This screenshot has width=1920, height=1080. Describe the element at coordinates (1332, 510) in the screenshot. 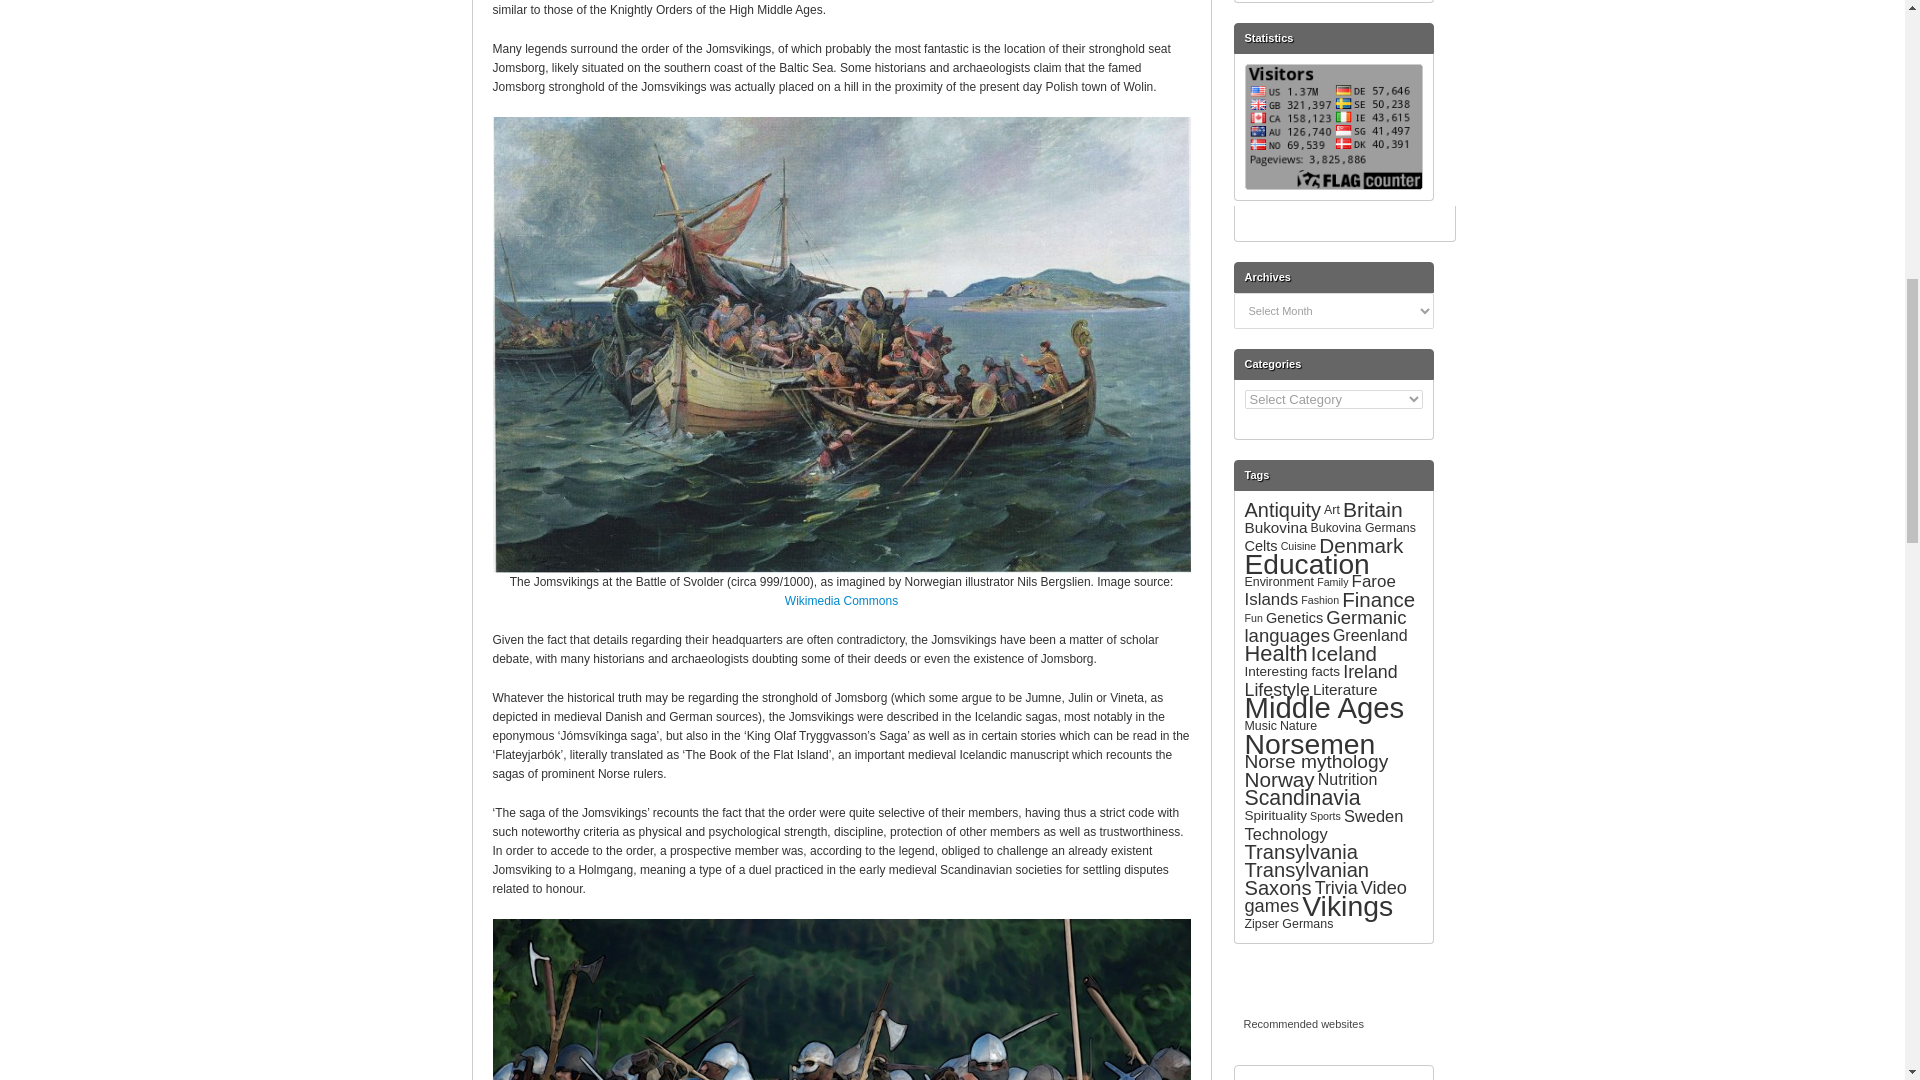

I see `Art` at that location.